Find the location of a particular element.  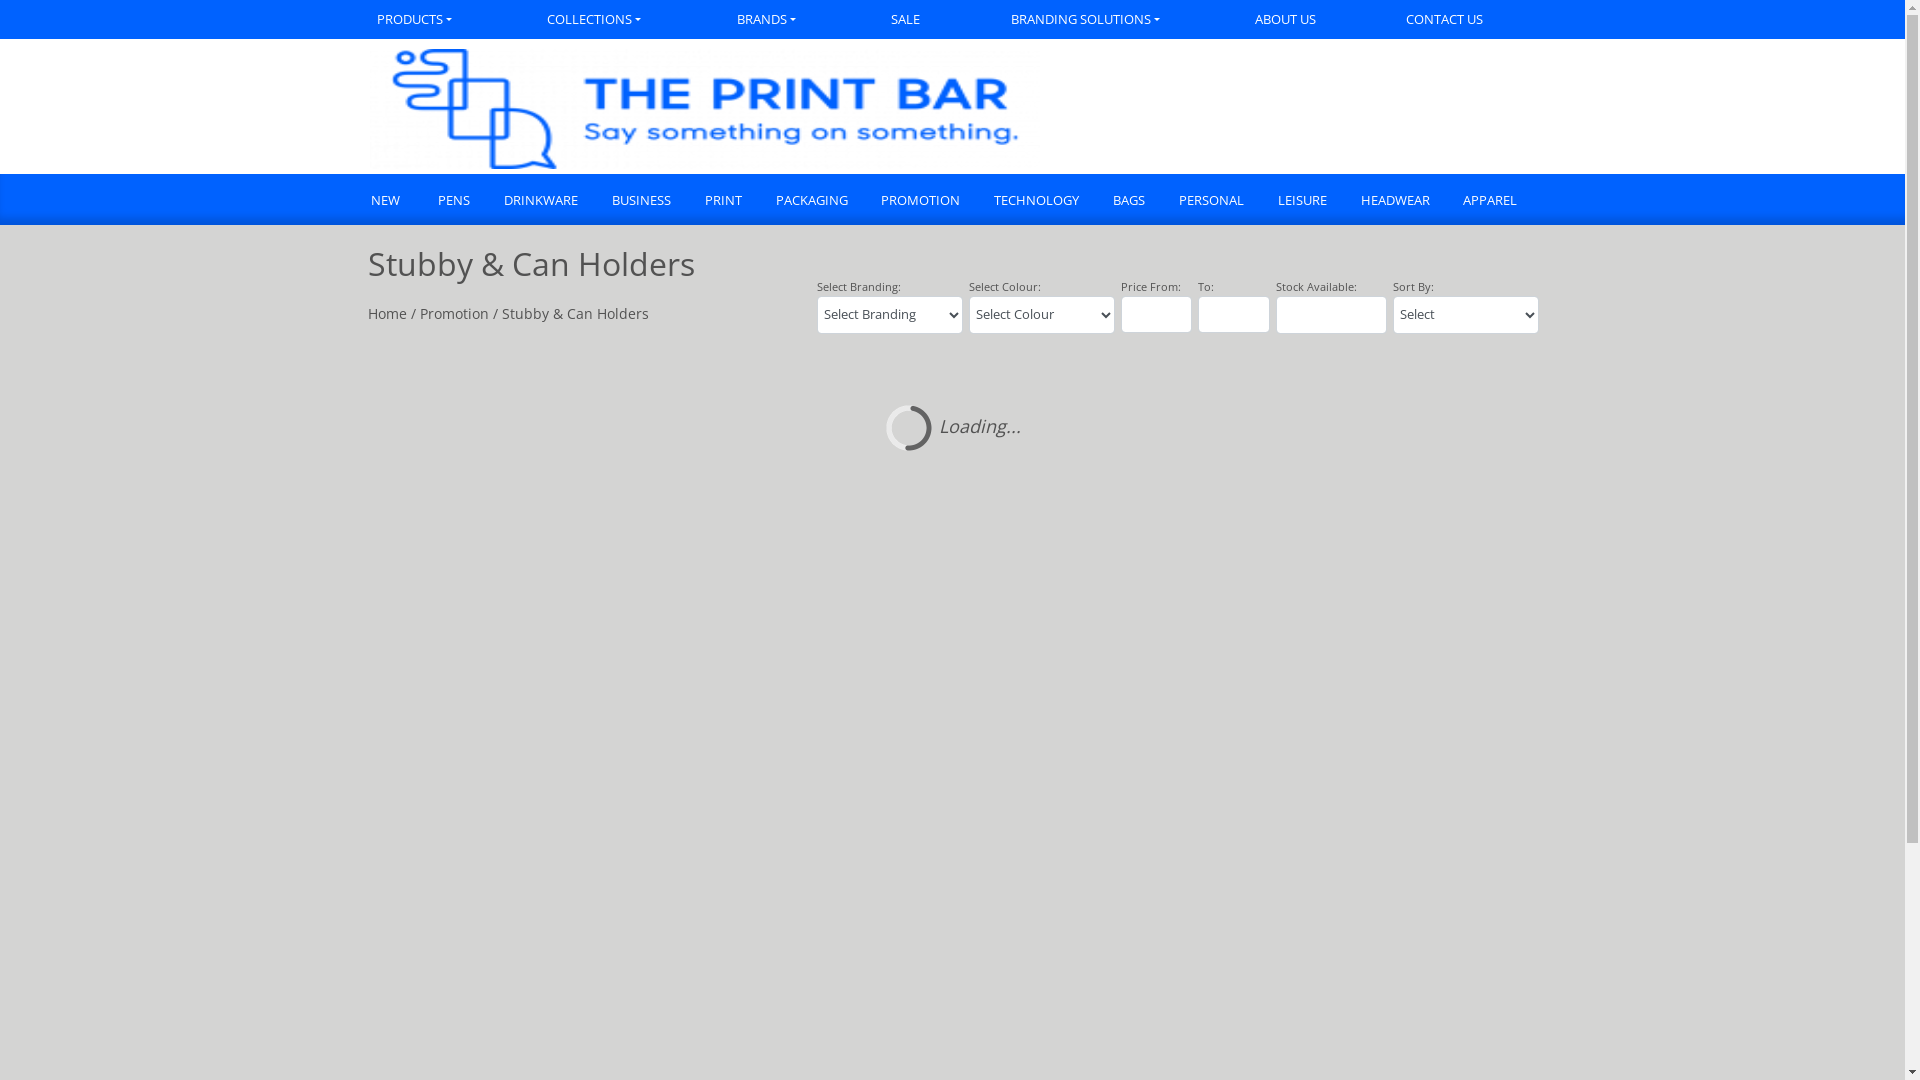

Stubby & Can Holders is located at coordinates (576, 314).